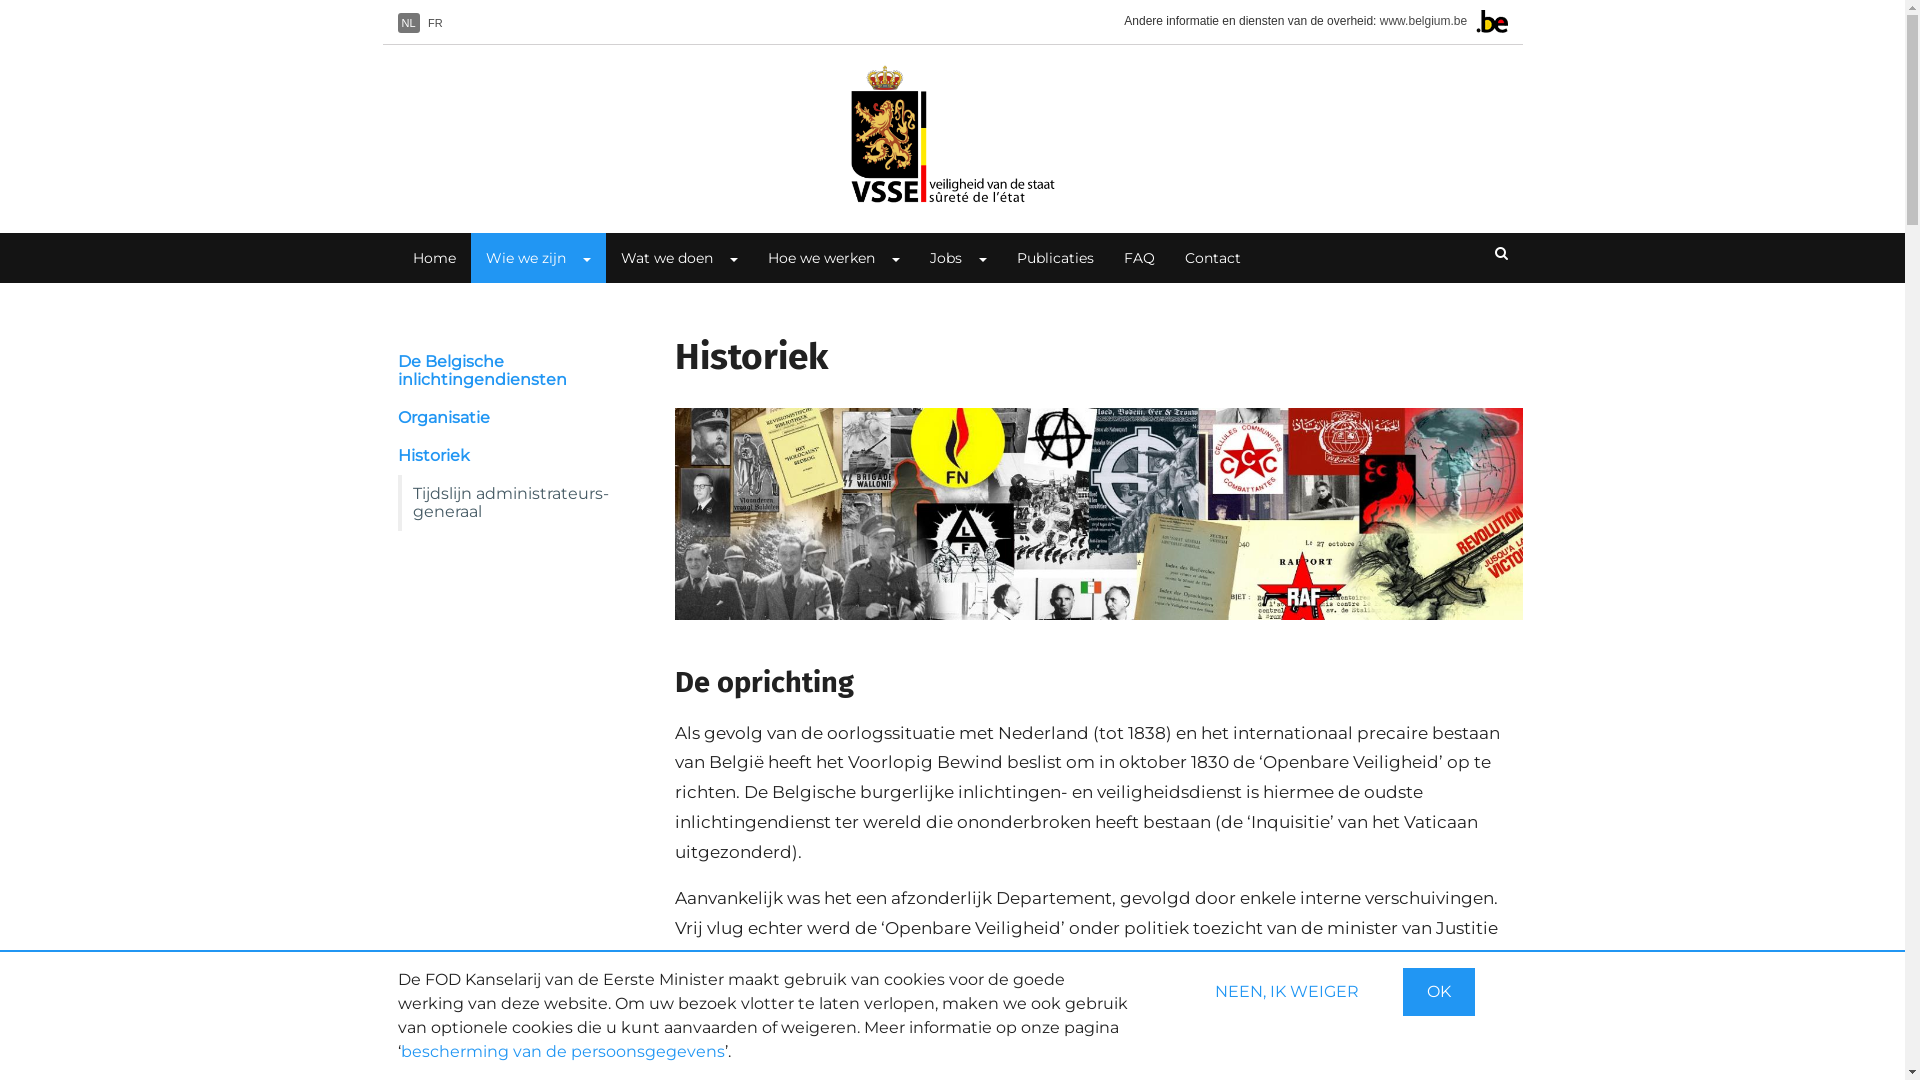  Describe the element at coordinates (1286, 992) in the screenshot. I see `NEEN, IK WEIGER` at that location.